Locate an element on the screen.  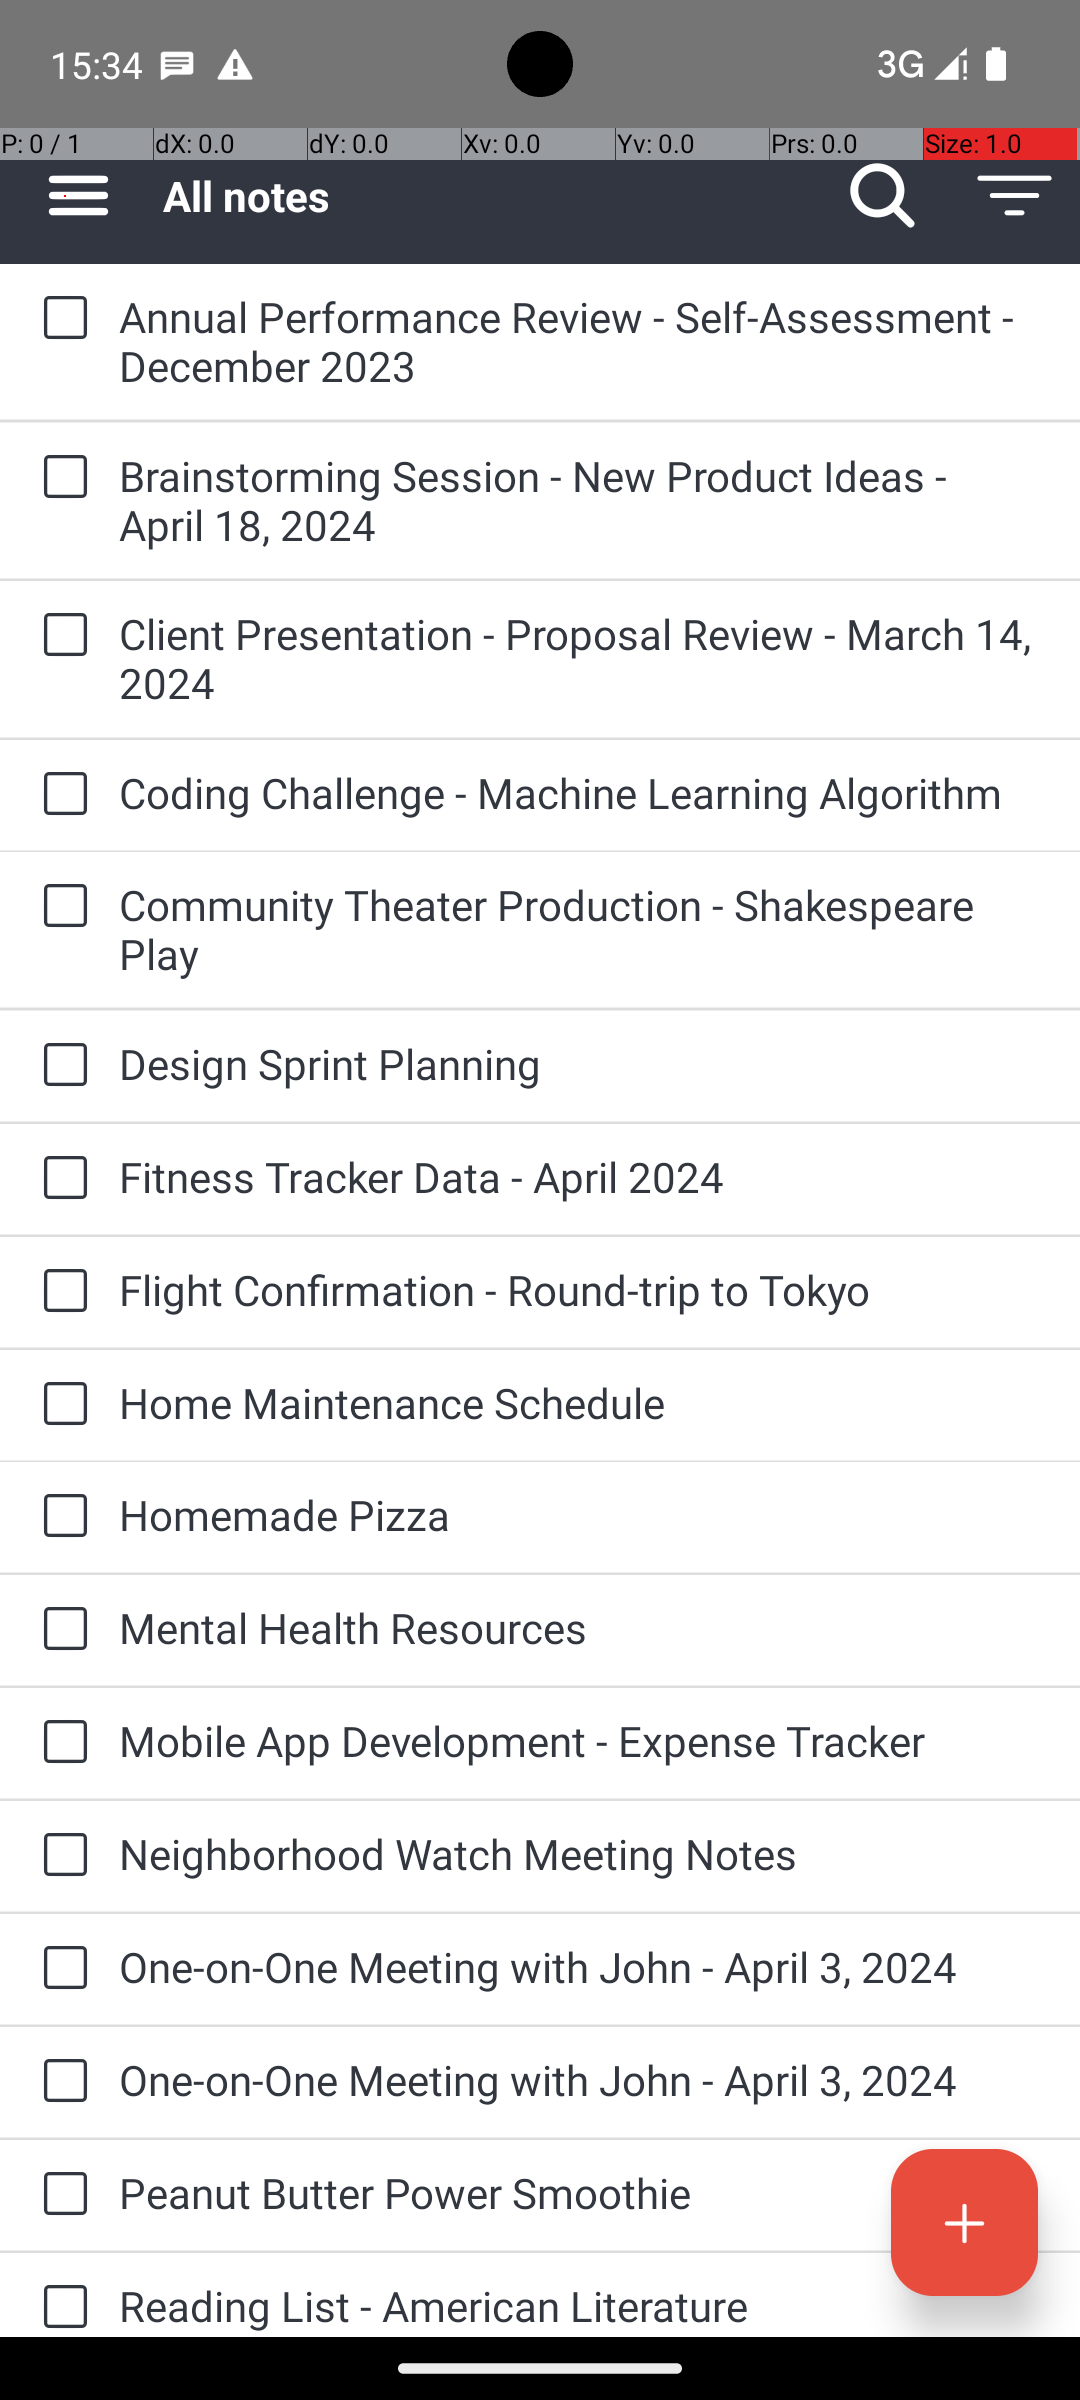
Home Maintenance Schedule is located at coordinates (580, 1402).